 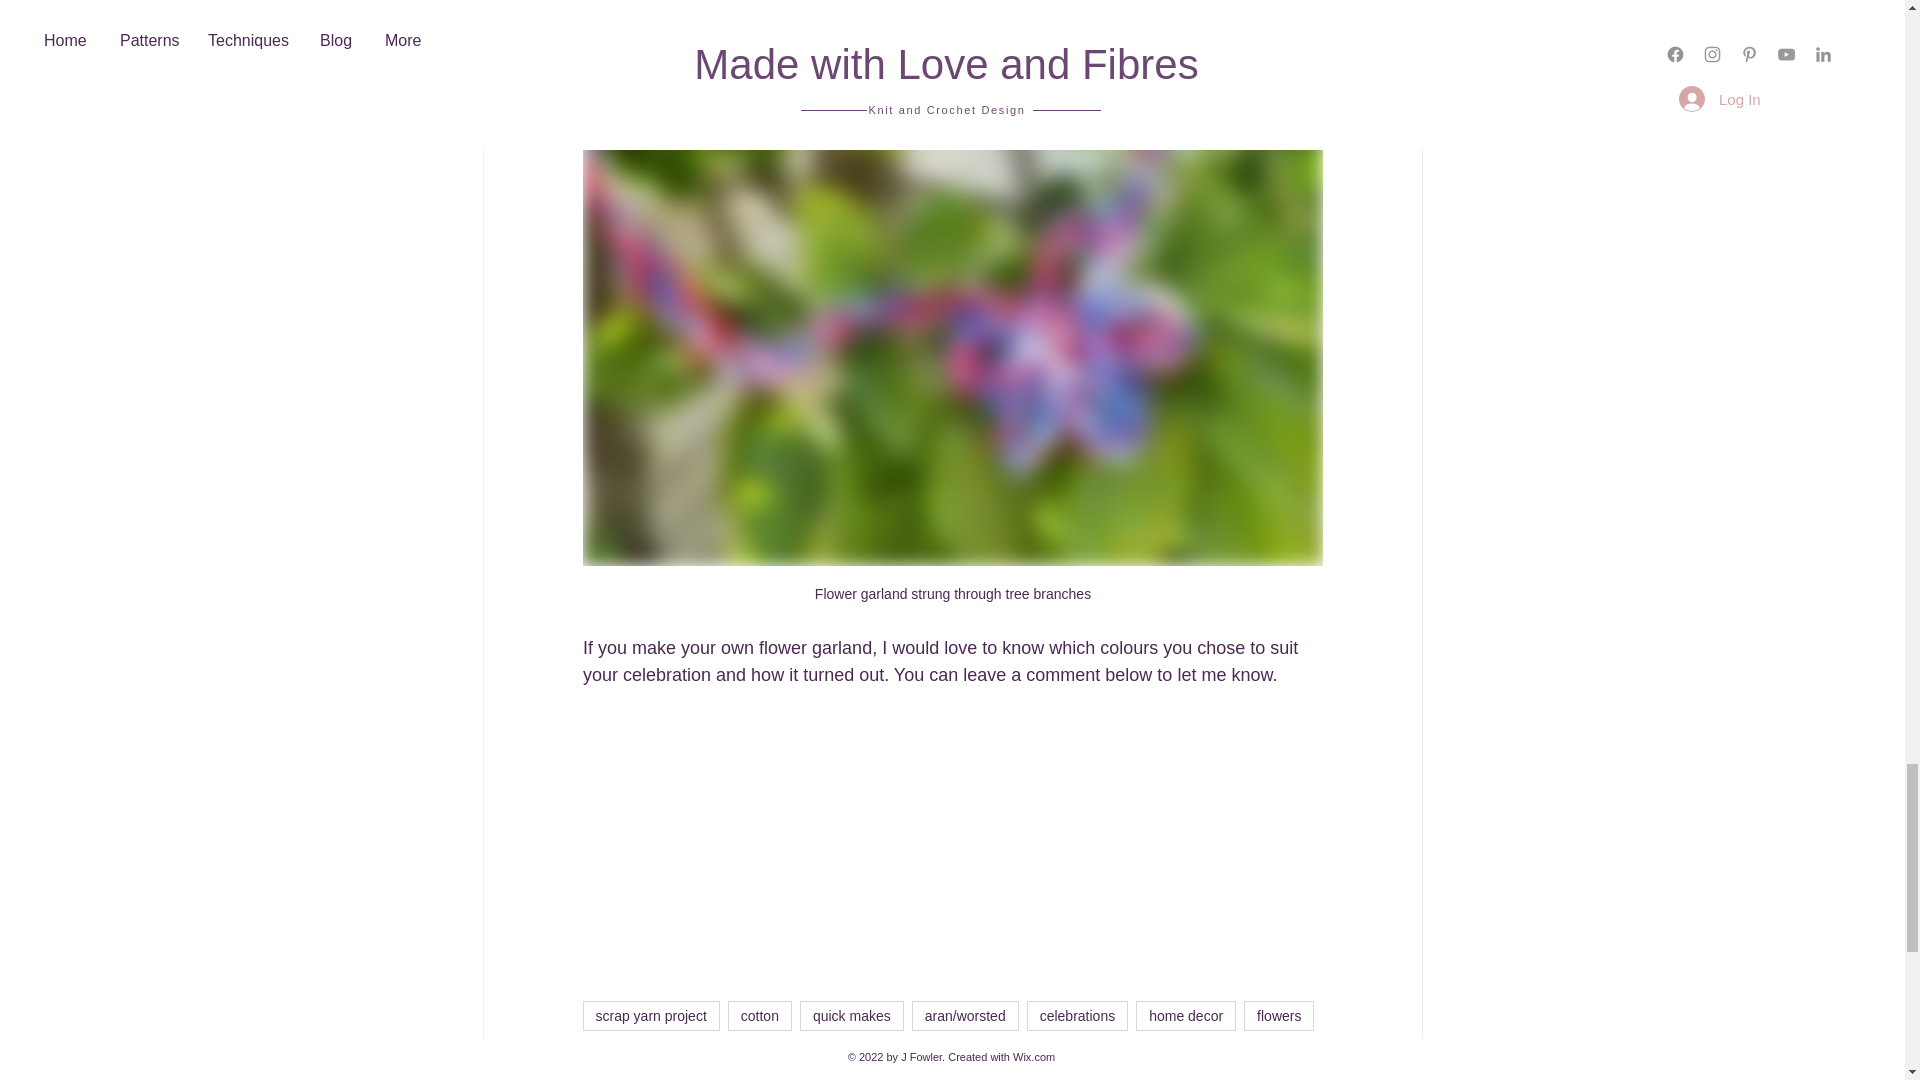 I want to click on home decor, so click(x=1186, y=1016).